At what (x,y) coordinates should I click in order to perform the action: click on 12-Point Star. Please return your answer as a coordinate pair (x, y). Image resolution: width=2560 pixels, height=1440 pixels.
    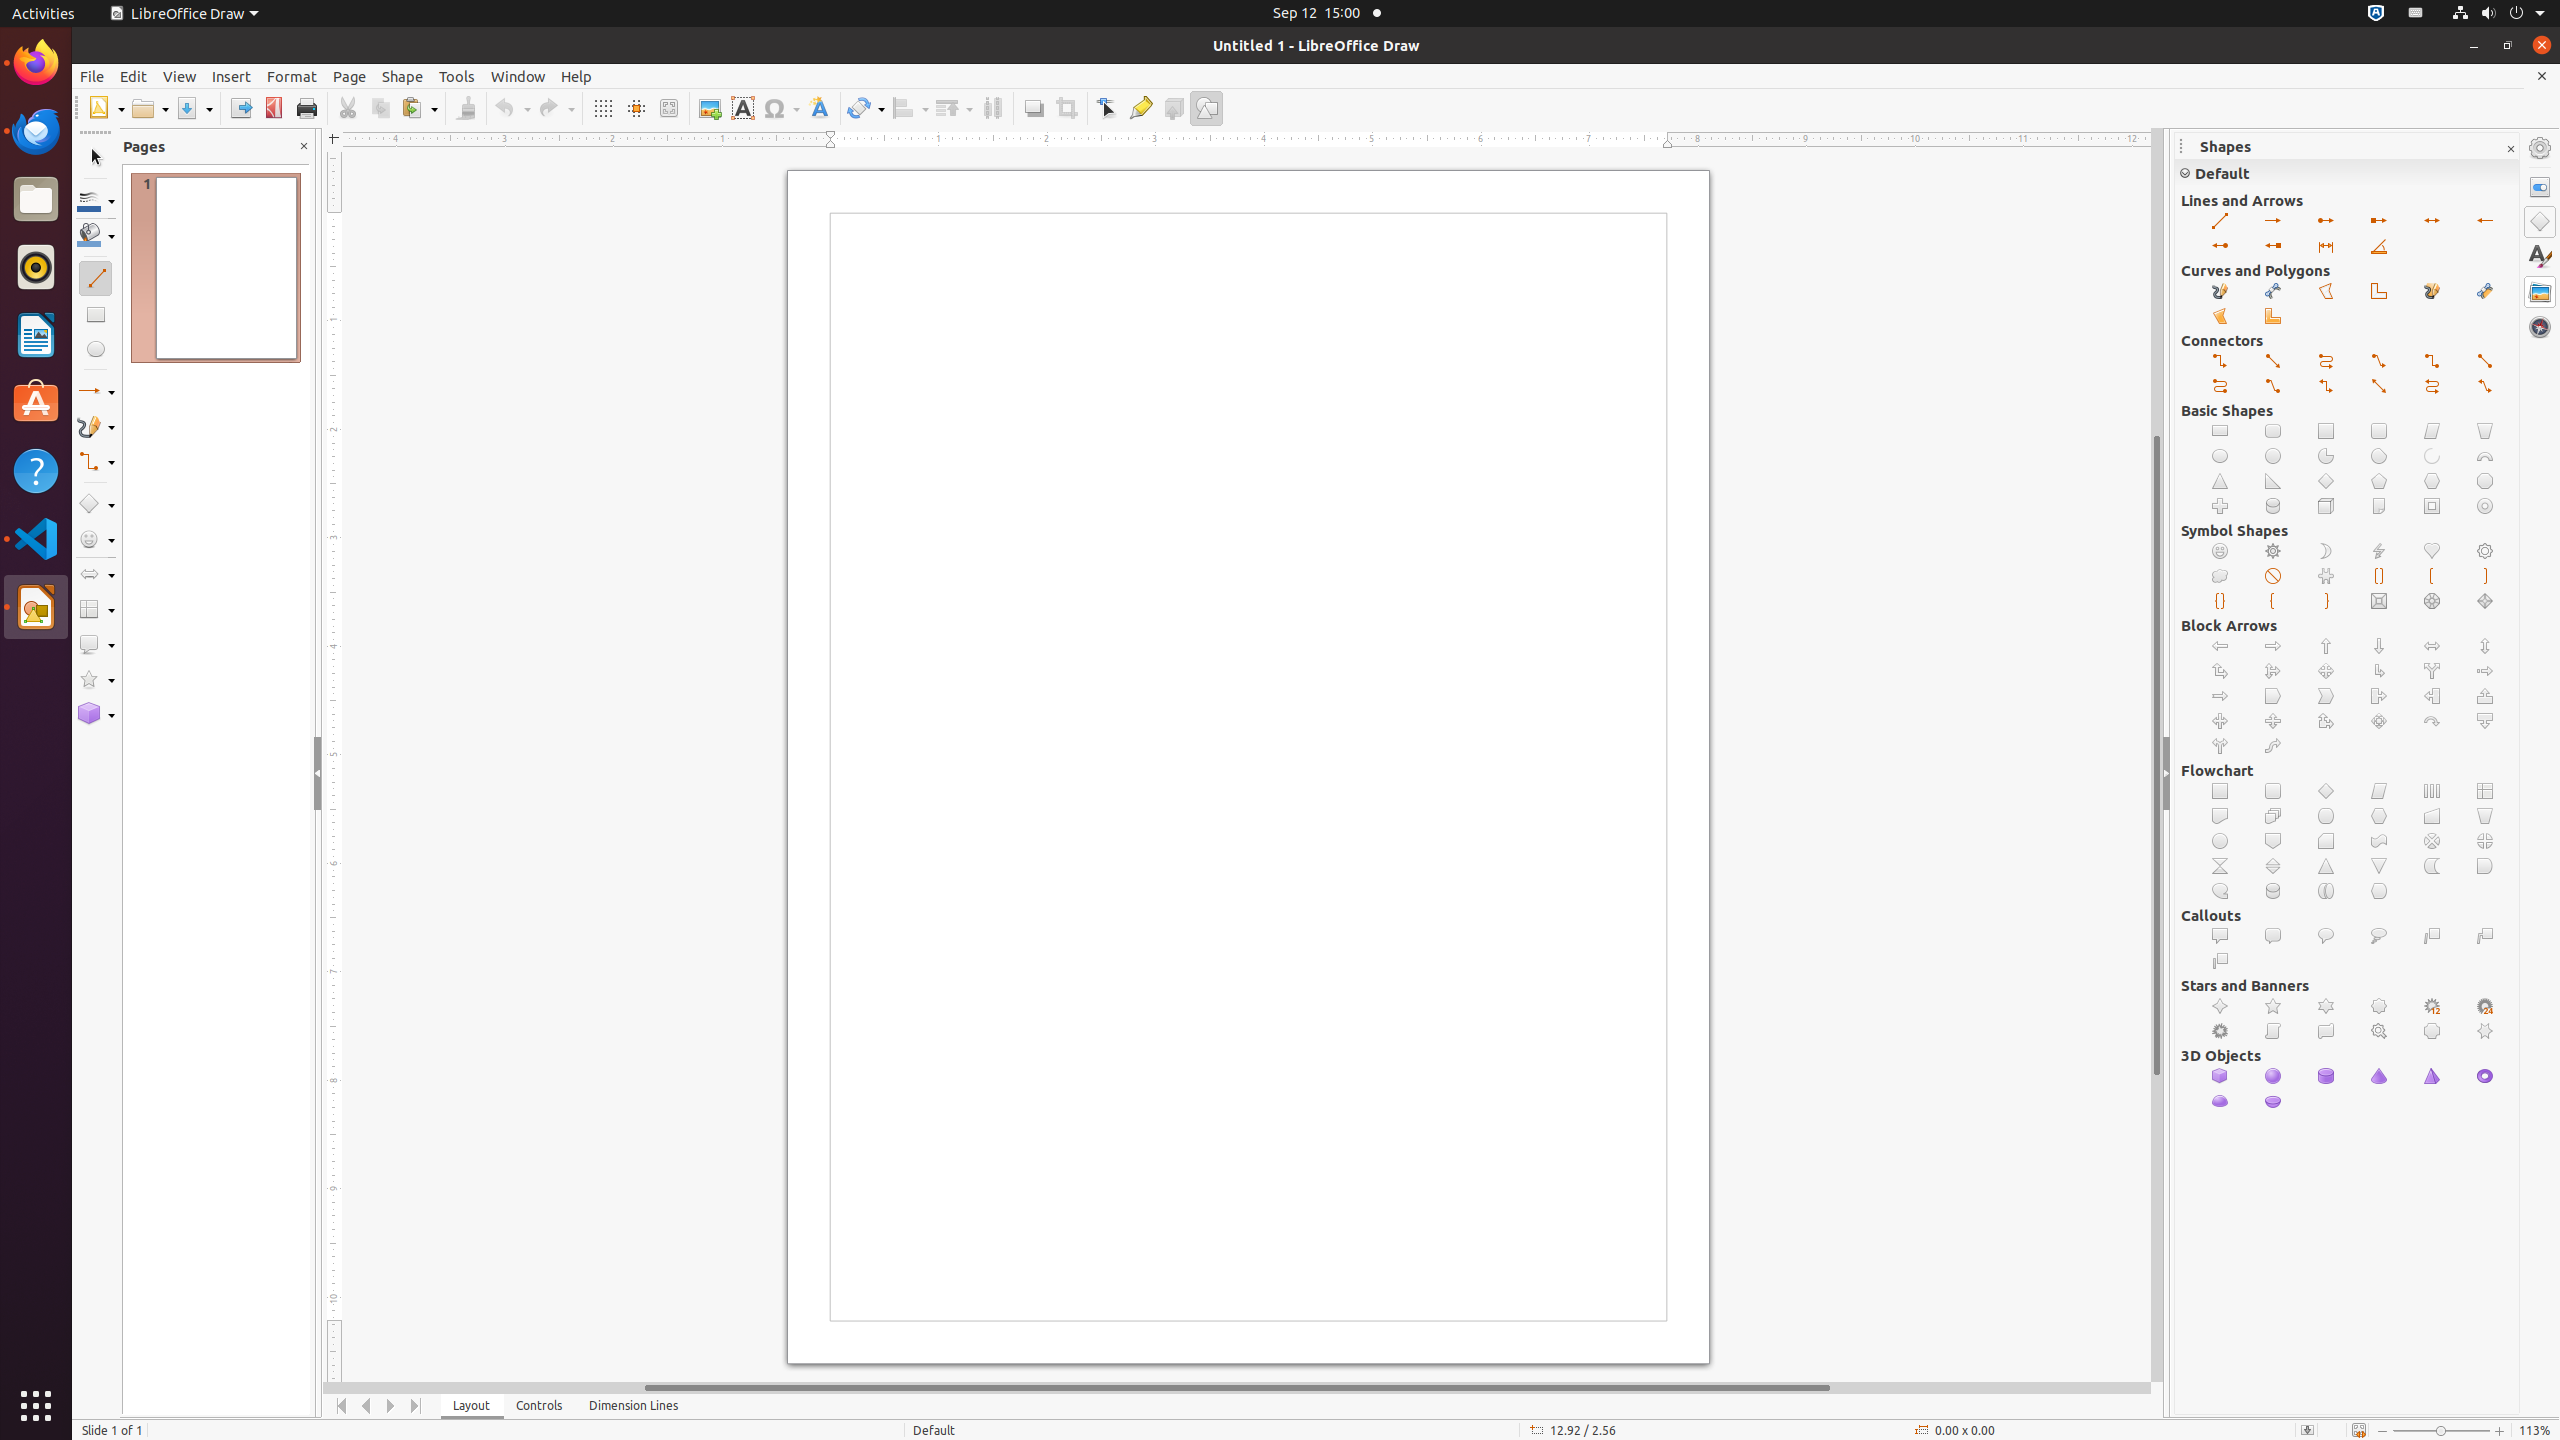
    Looking at the image, I should click on (2432, 1006).